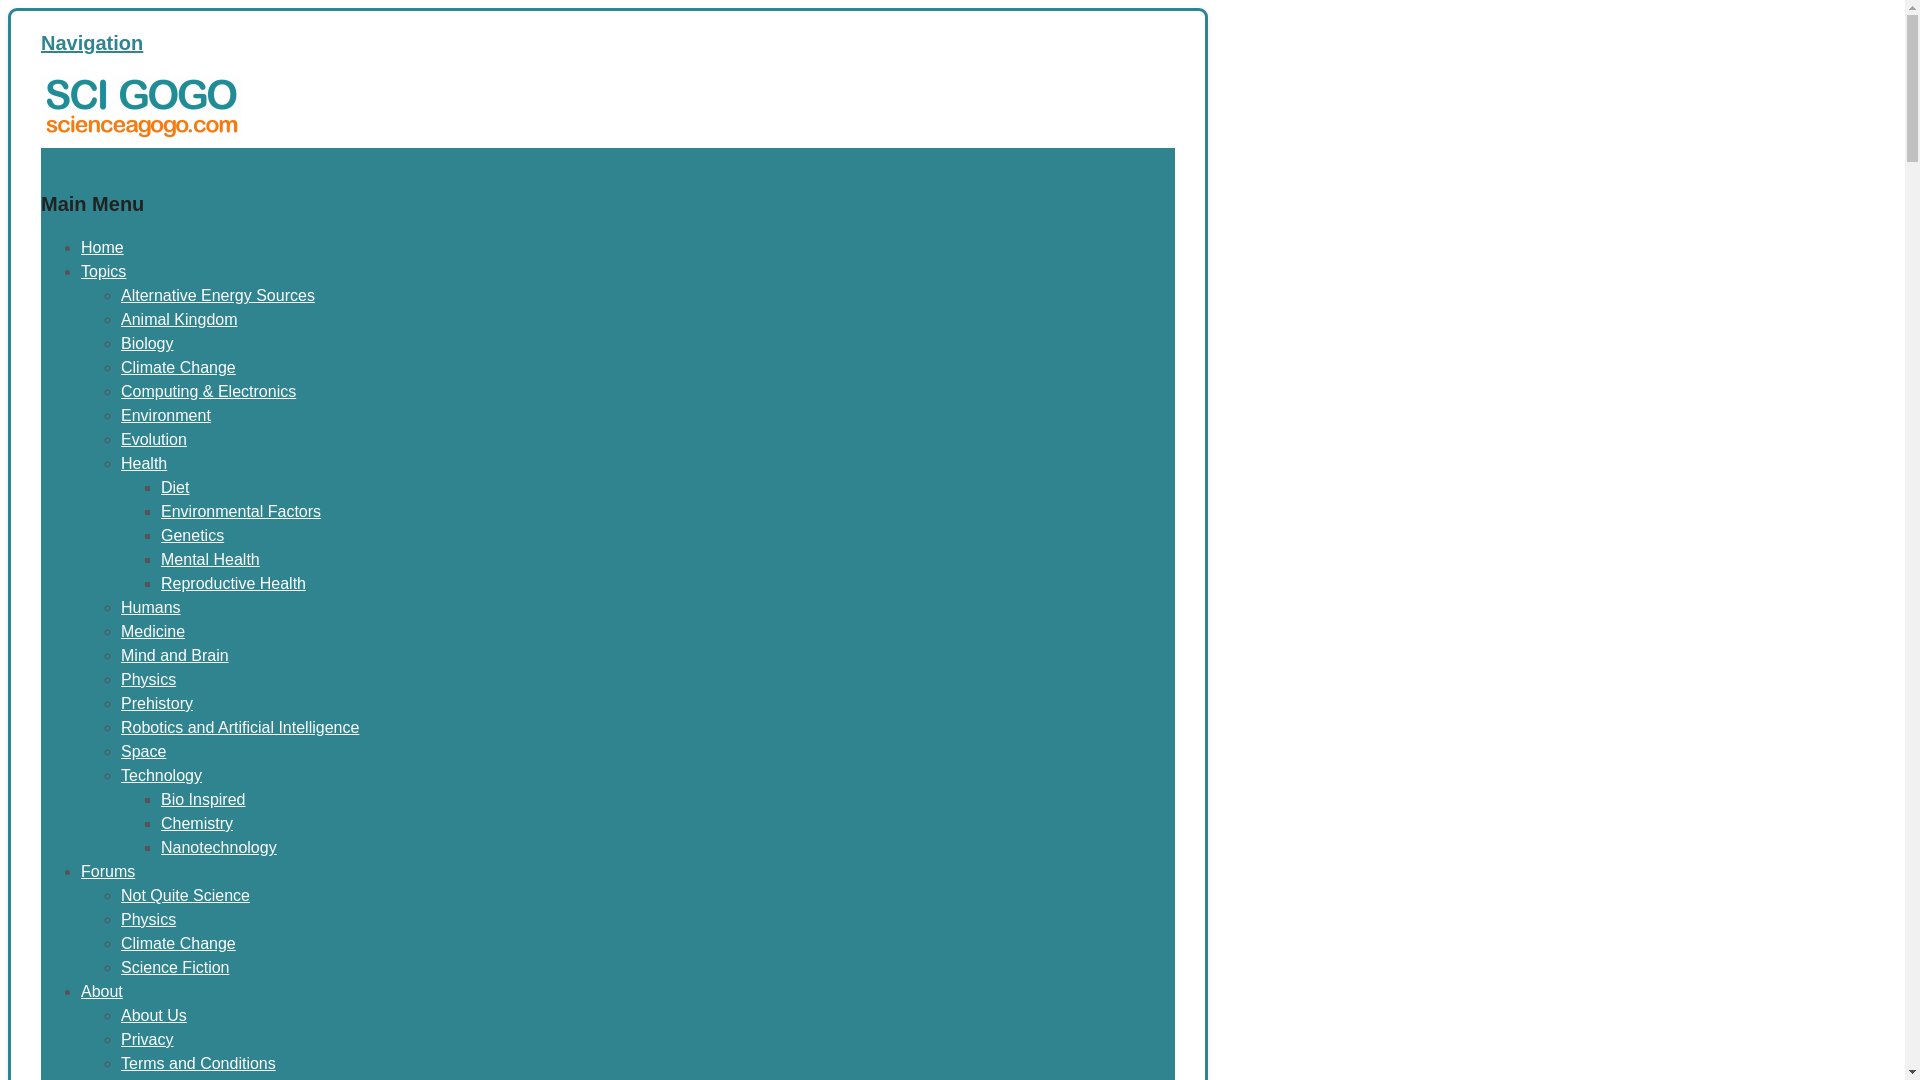 The height and width of the screenshot is (1080, 1920). Describe the element at coordinates (174, 655) in the screenshot. I see `Mind and Brain` at that location.